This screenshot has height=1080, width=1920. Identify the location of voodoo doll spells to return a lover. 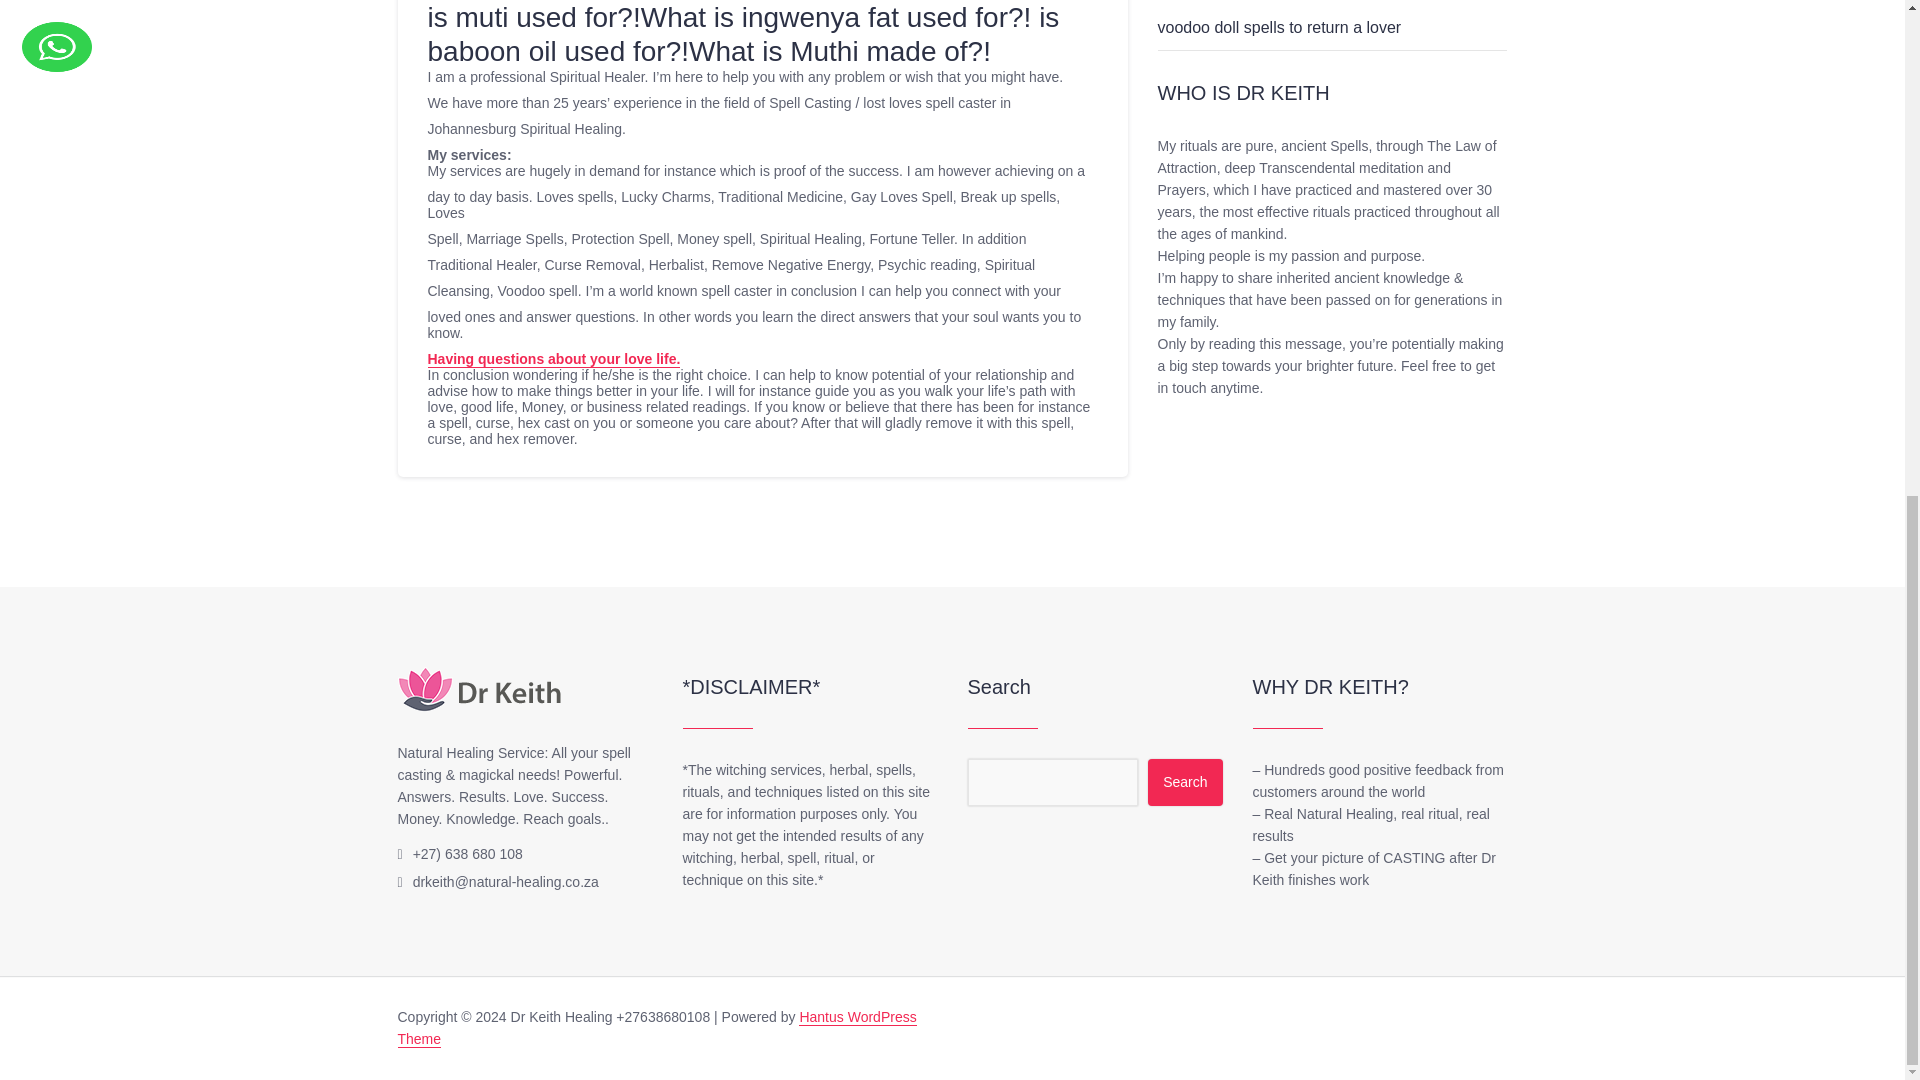
(1279, 27).